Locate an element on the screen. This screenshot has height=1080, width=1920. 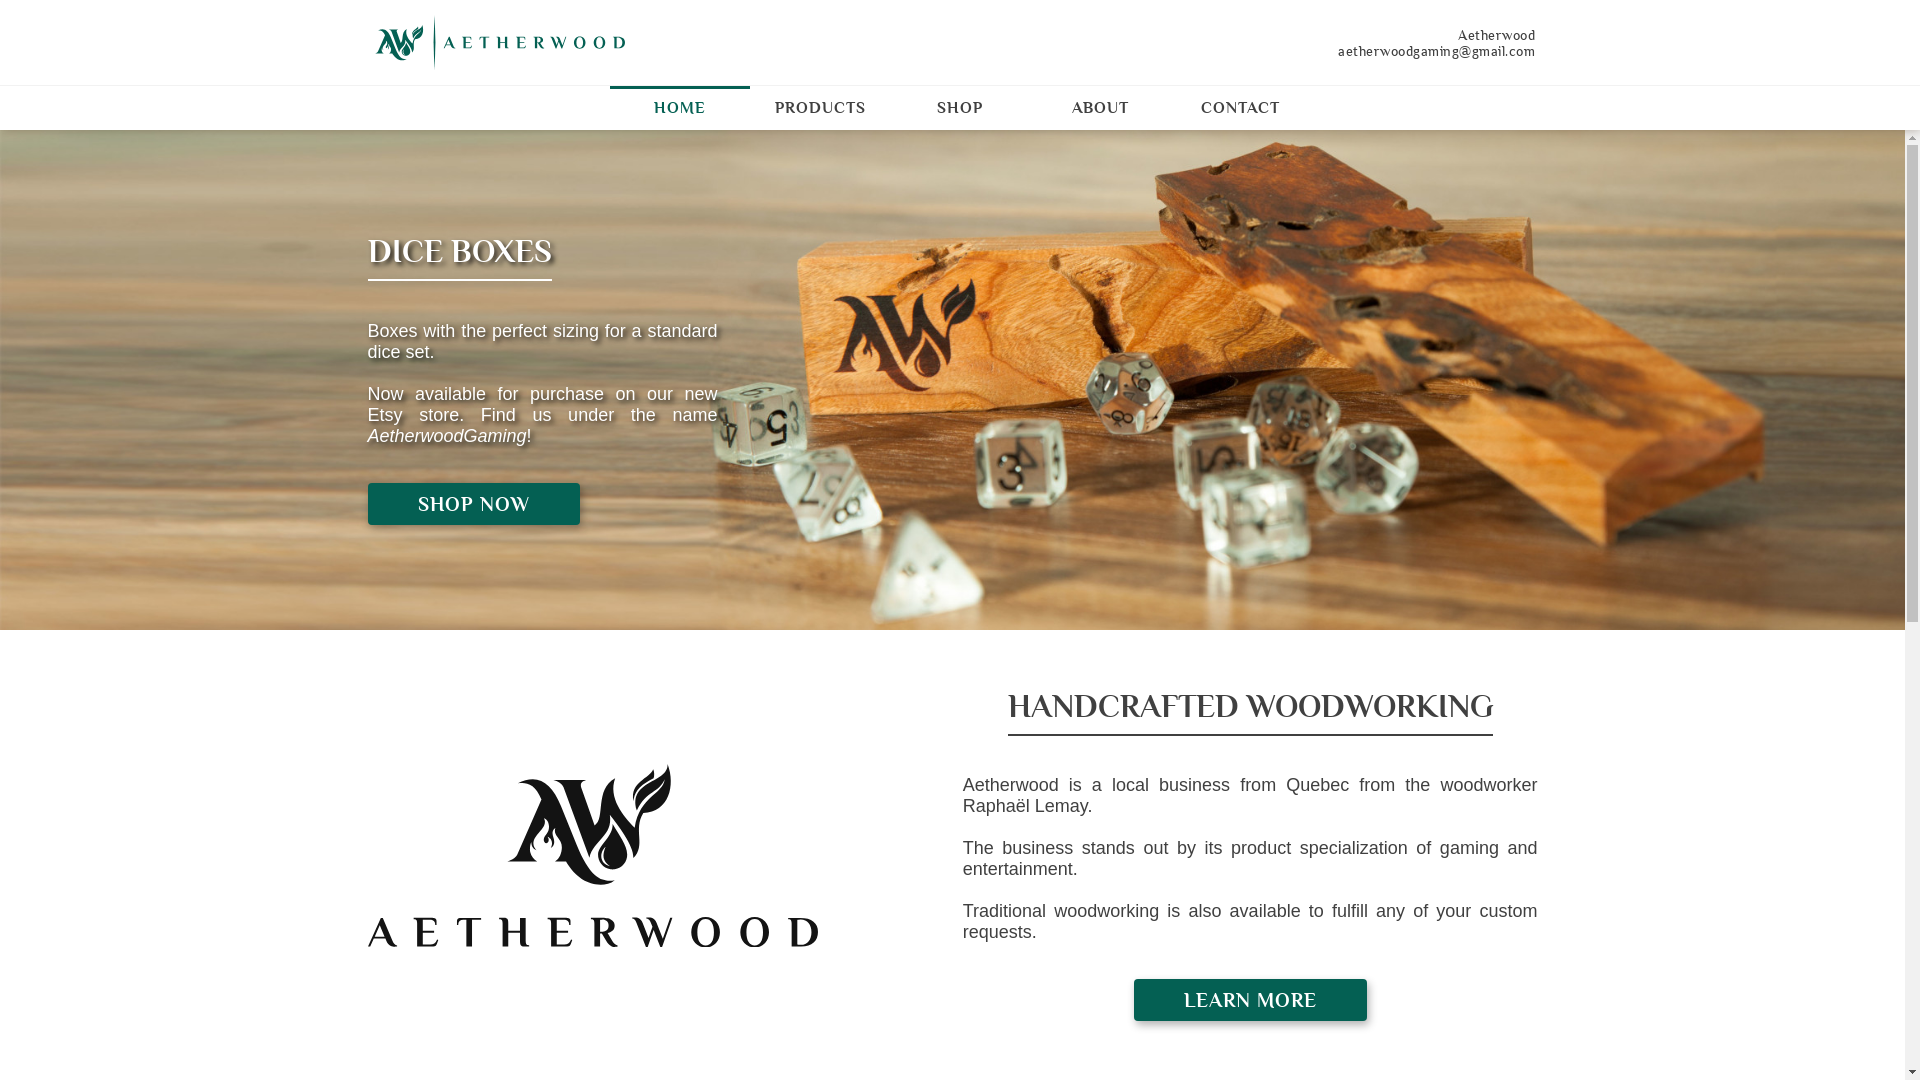
Aetherwood is located at coordinates (1442, 34).